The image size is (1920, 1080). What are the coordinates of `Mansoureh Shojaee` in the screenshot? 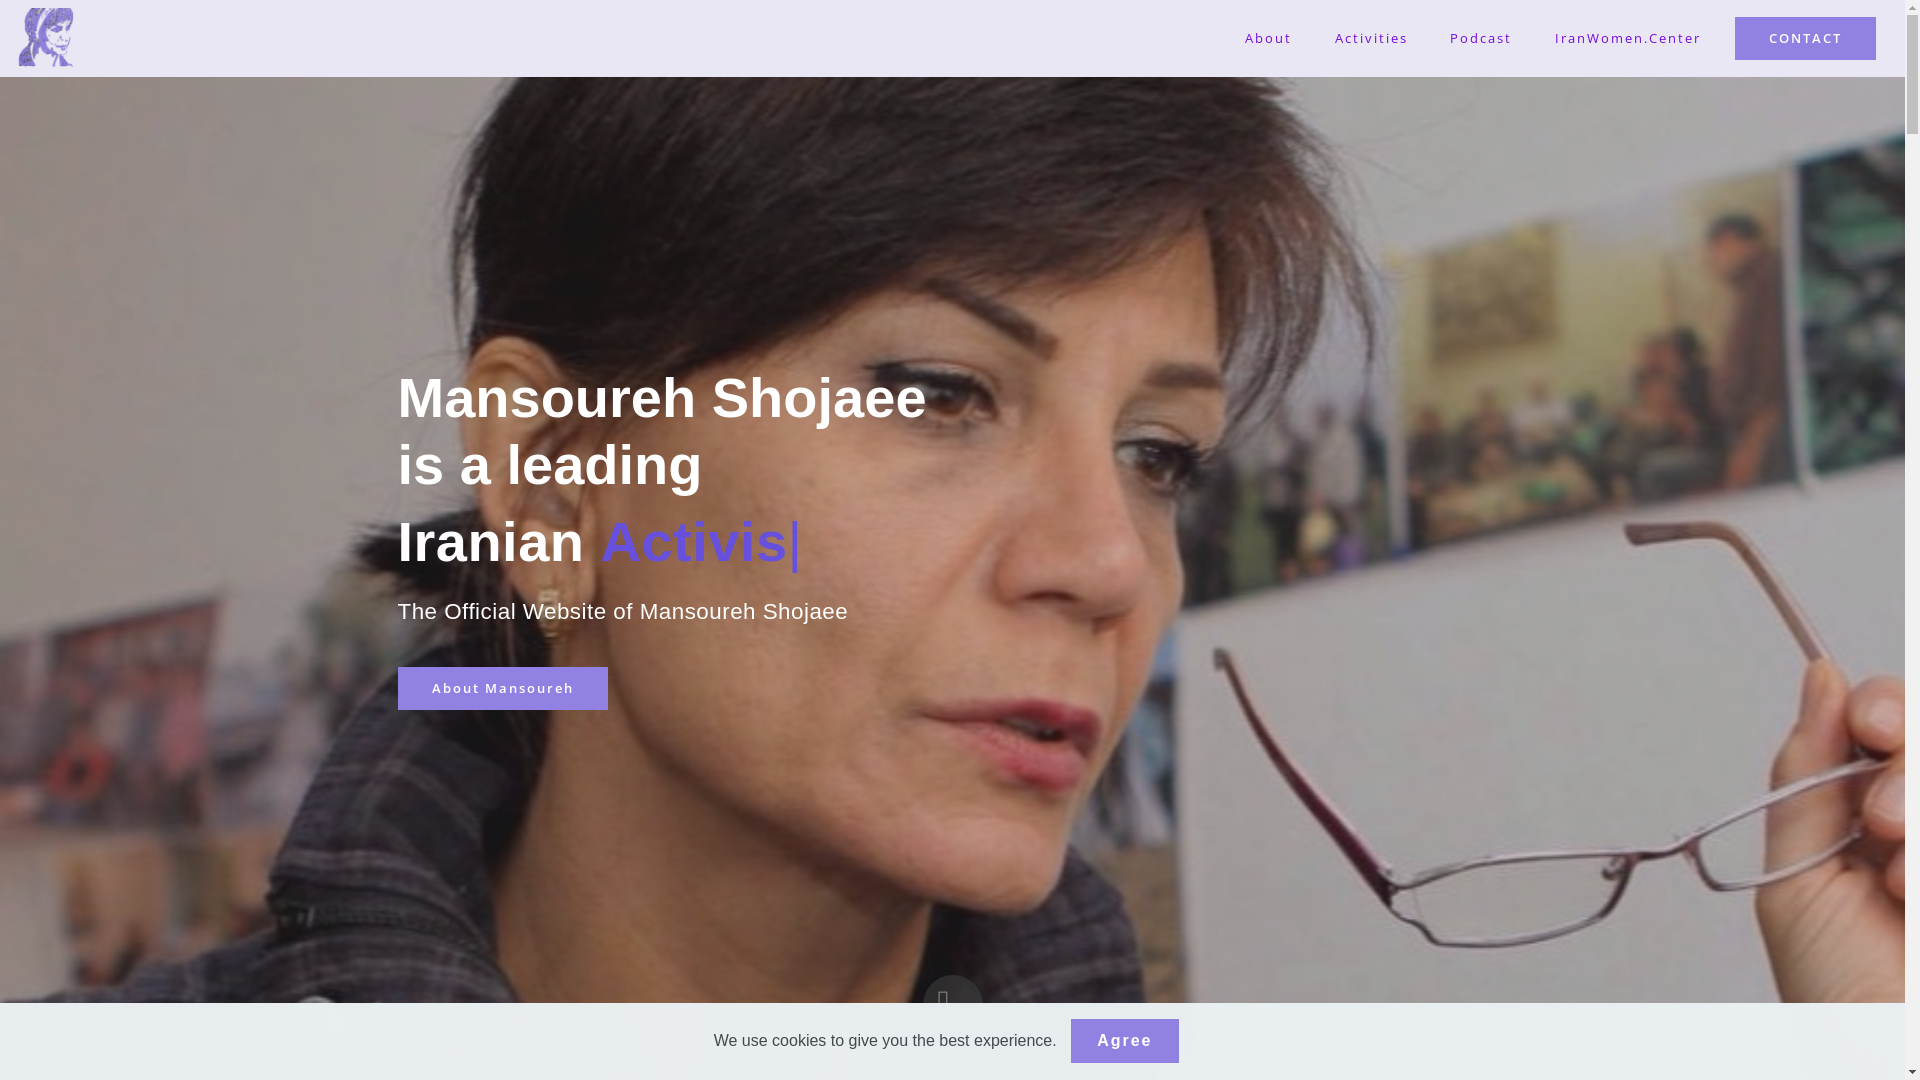 It's located at (46, 38).